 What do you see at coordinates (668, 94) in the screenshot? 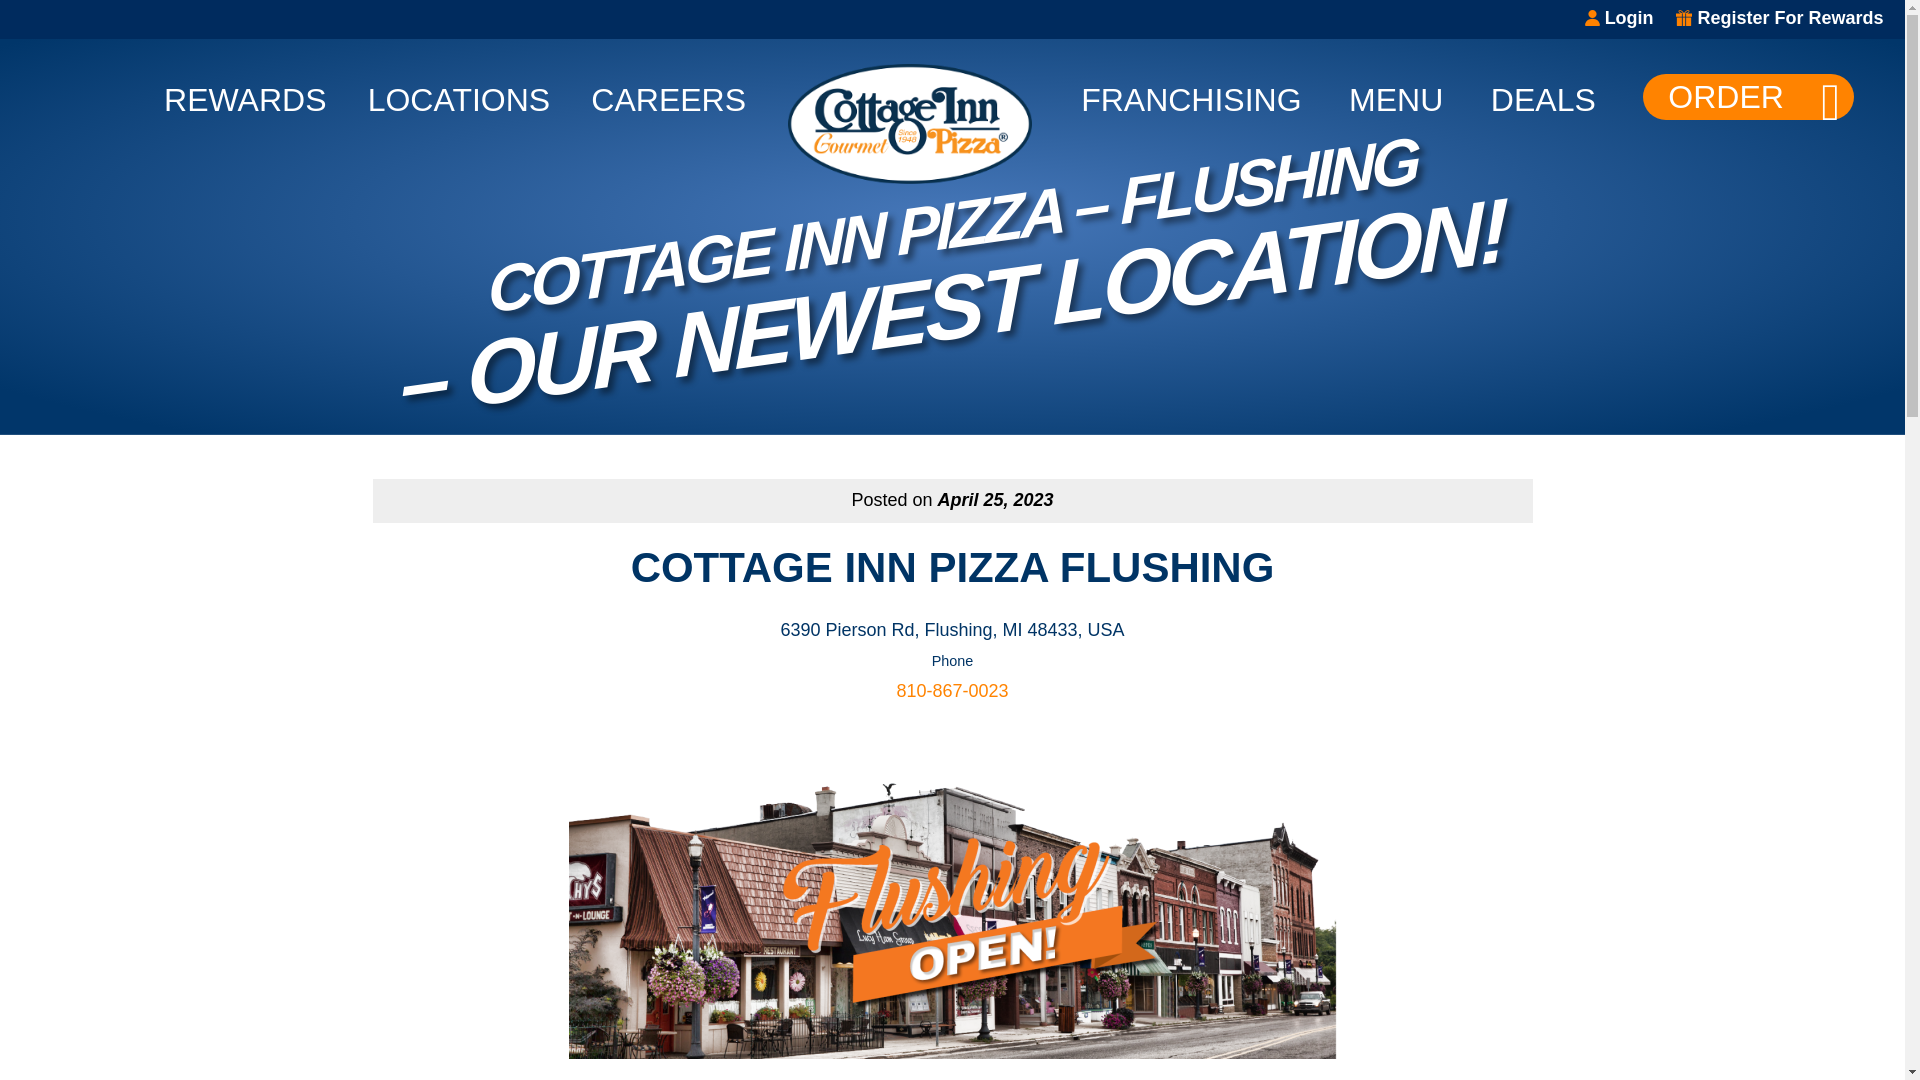
I see `CAREERS` at bounding box center [668, 94].